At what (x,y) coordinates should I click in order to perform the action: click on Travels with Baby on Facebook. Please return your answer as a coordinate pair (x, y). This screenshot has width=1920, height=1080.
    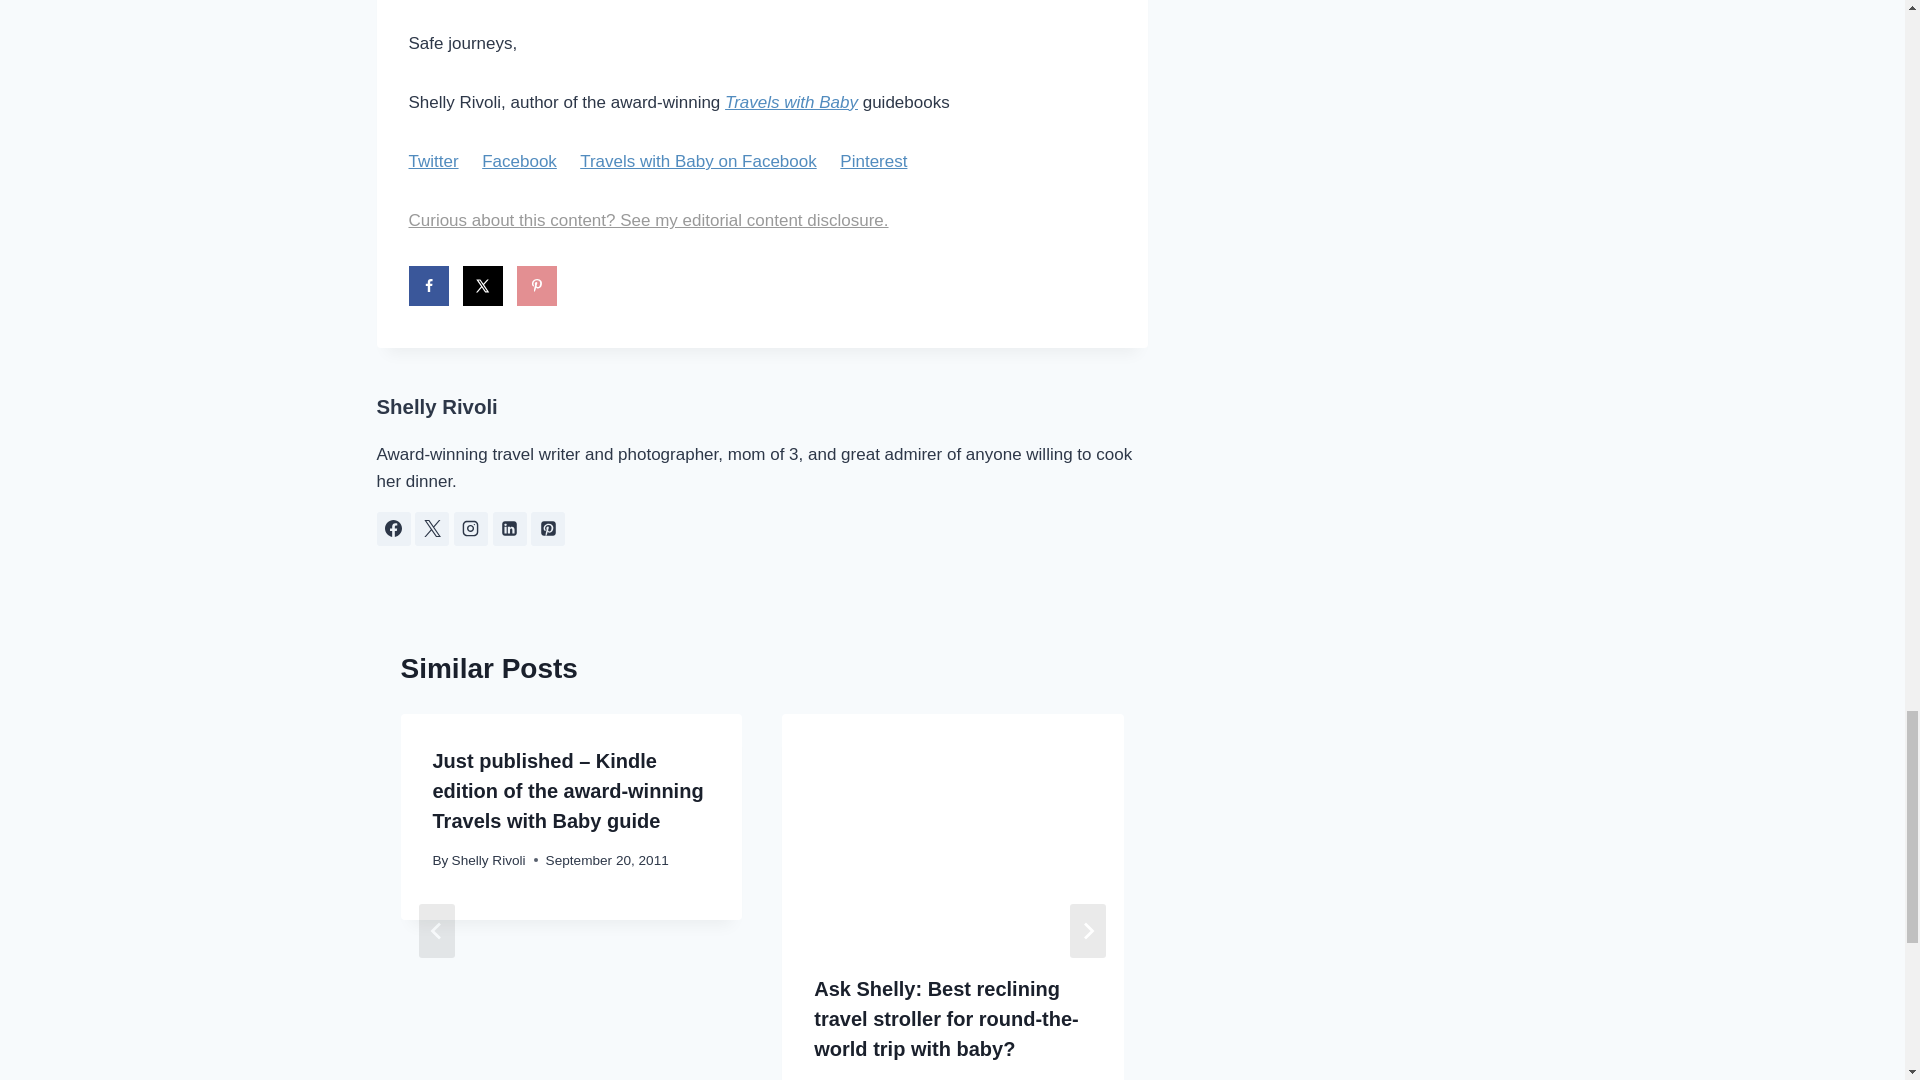
    Looking at the image, I should click on (698, 161).